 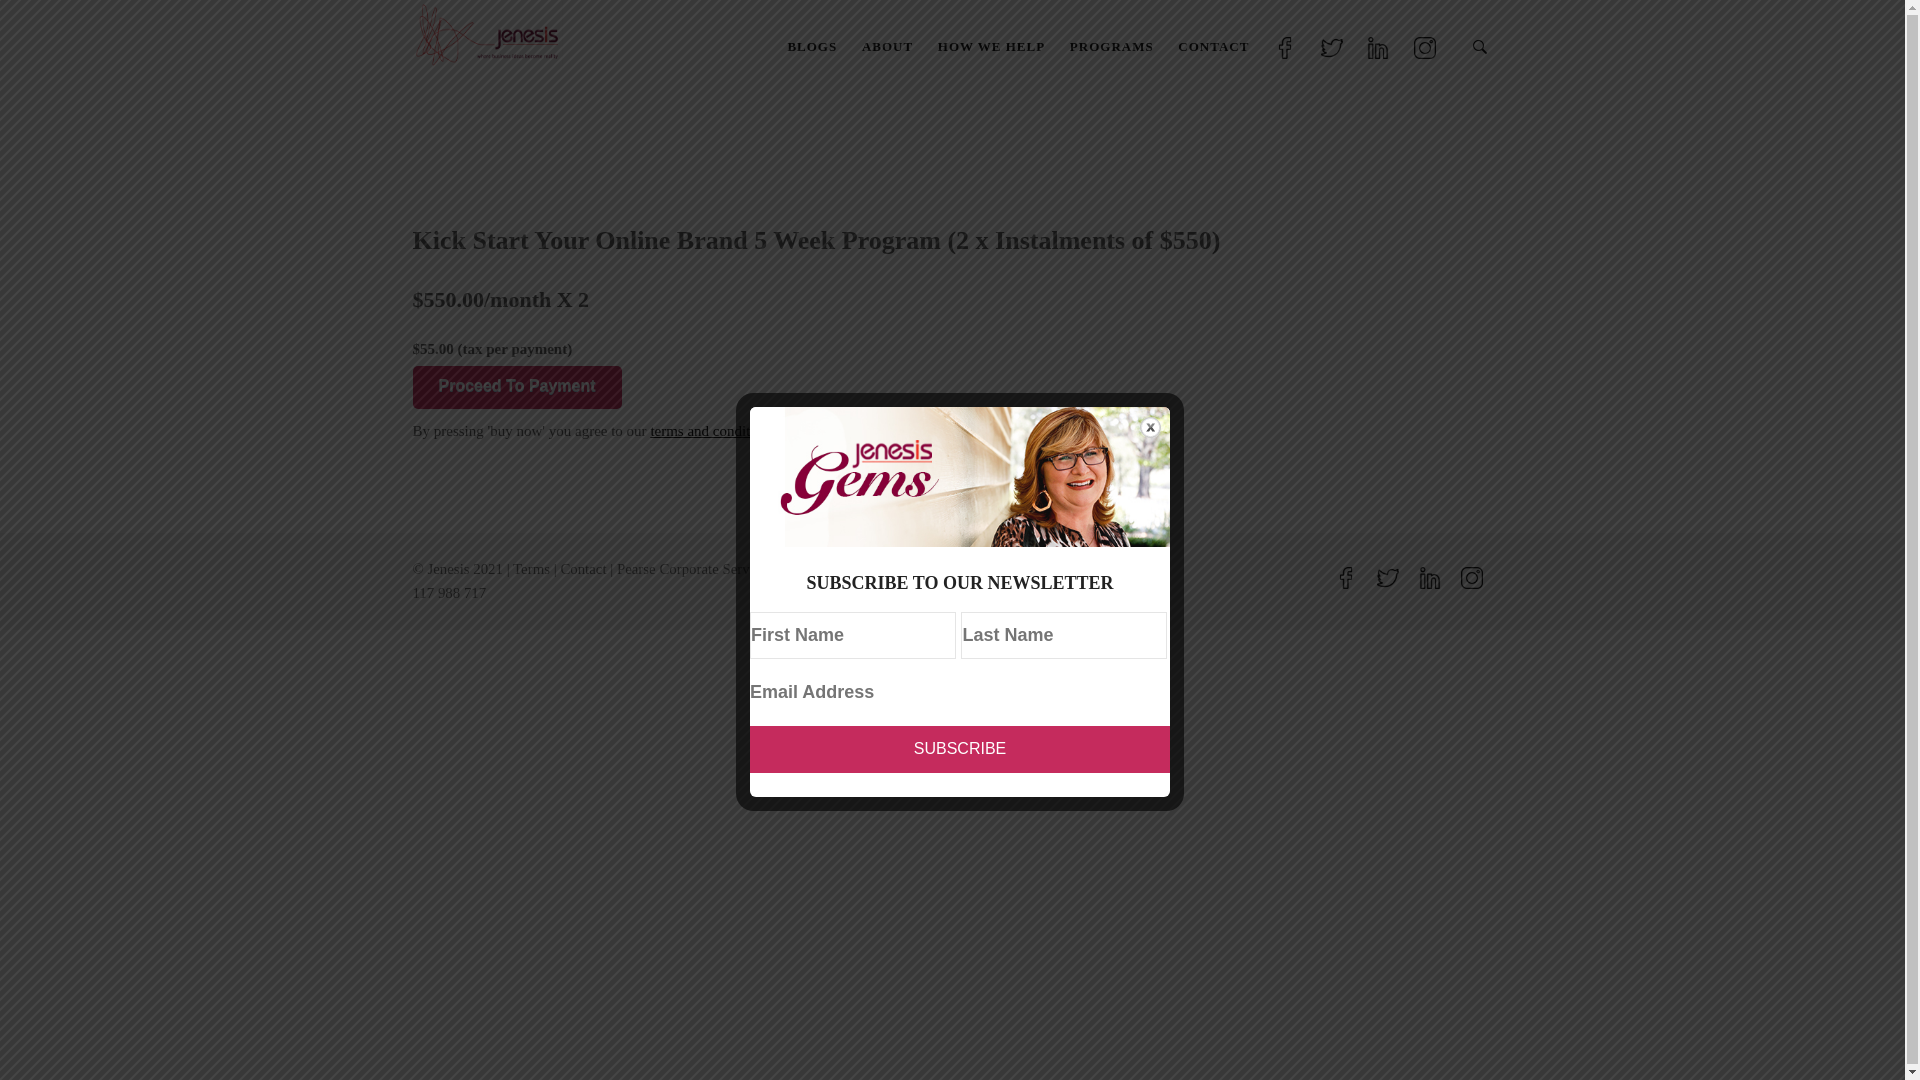 I want to click on BLOGS, so click(x=812, y=30).